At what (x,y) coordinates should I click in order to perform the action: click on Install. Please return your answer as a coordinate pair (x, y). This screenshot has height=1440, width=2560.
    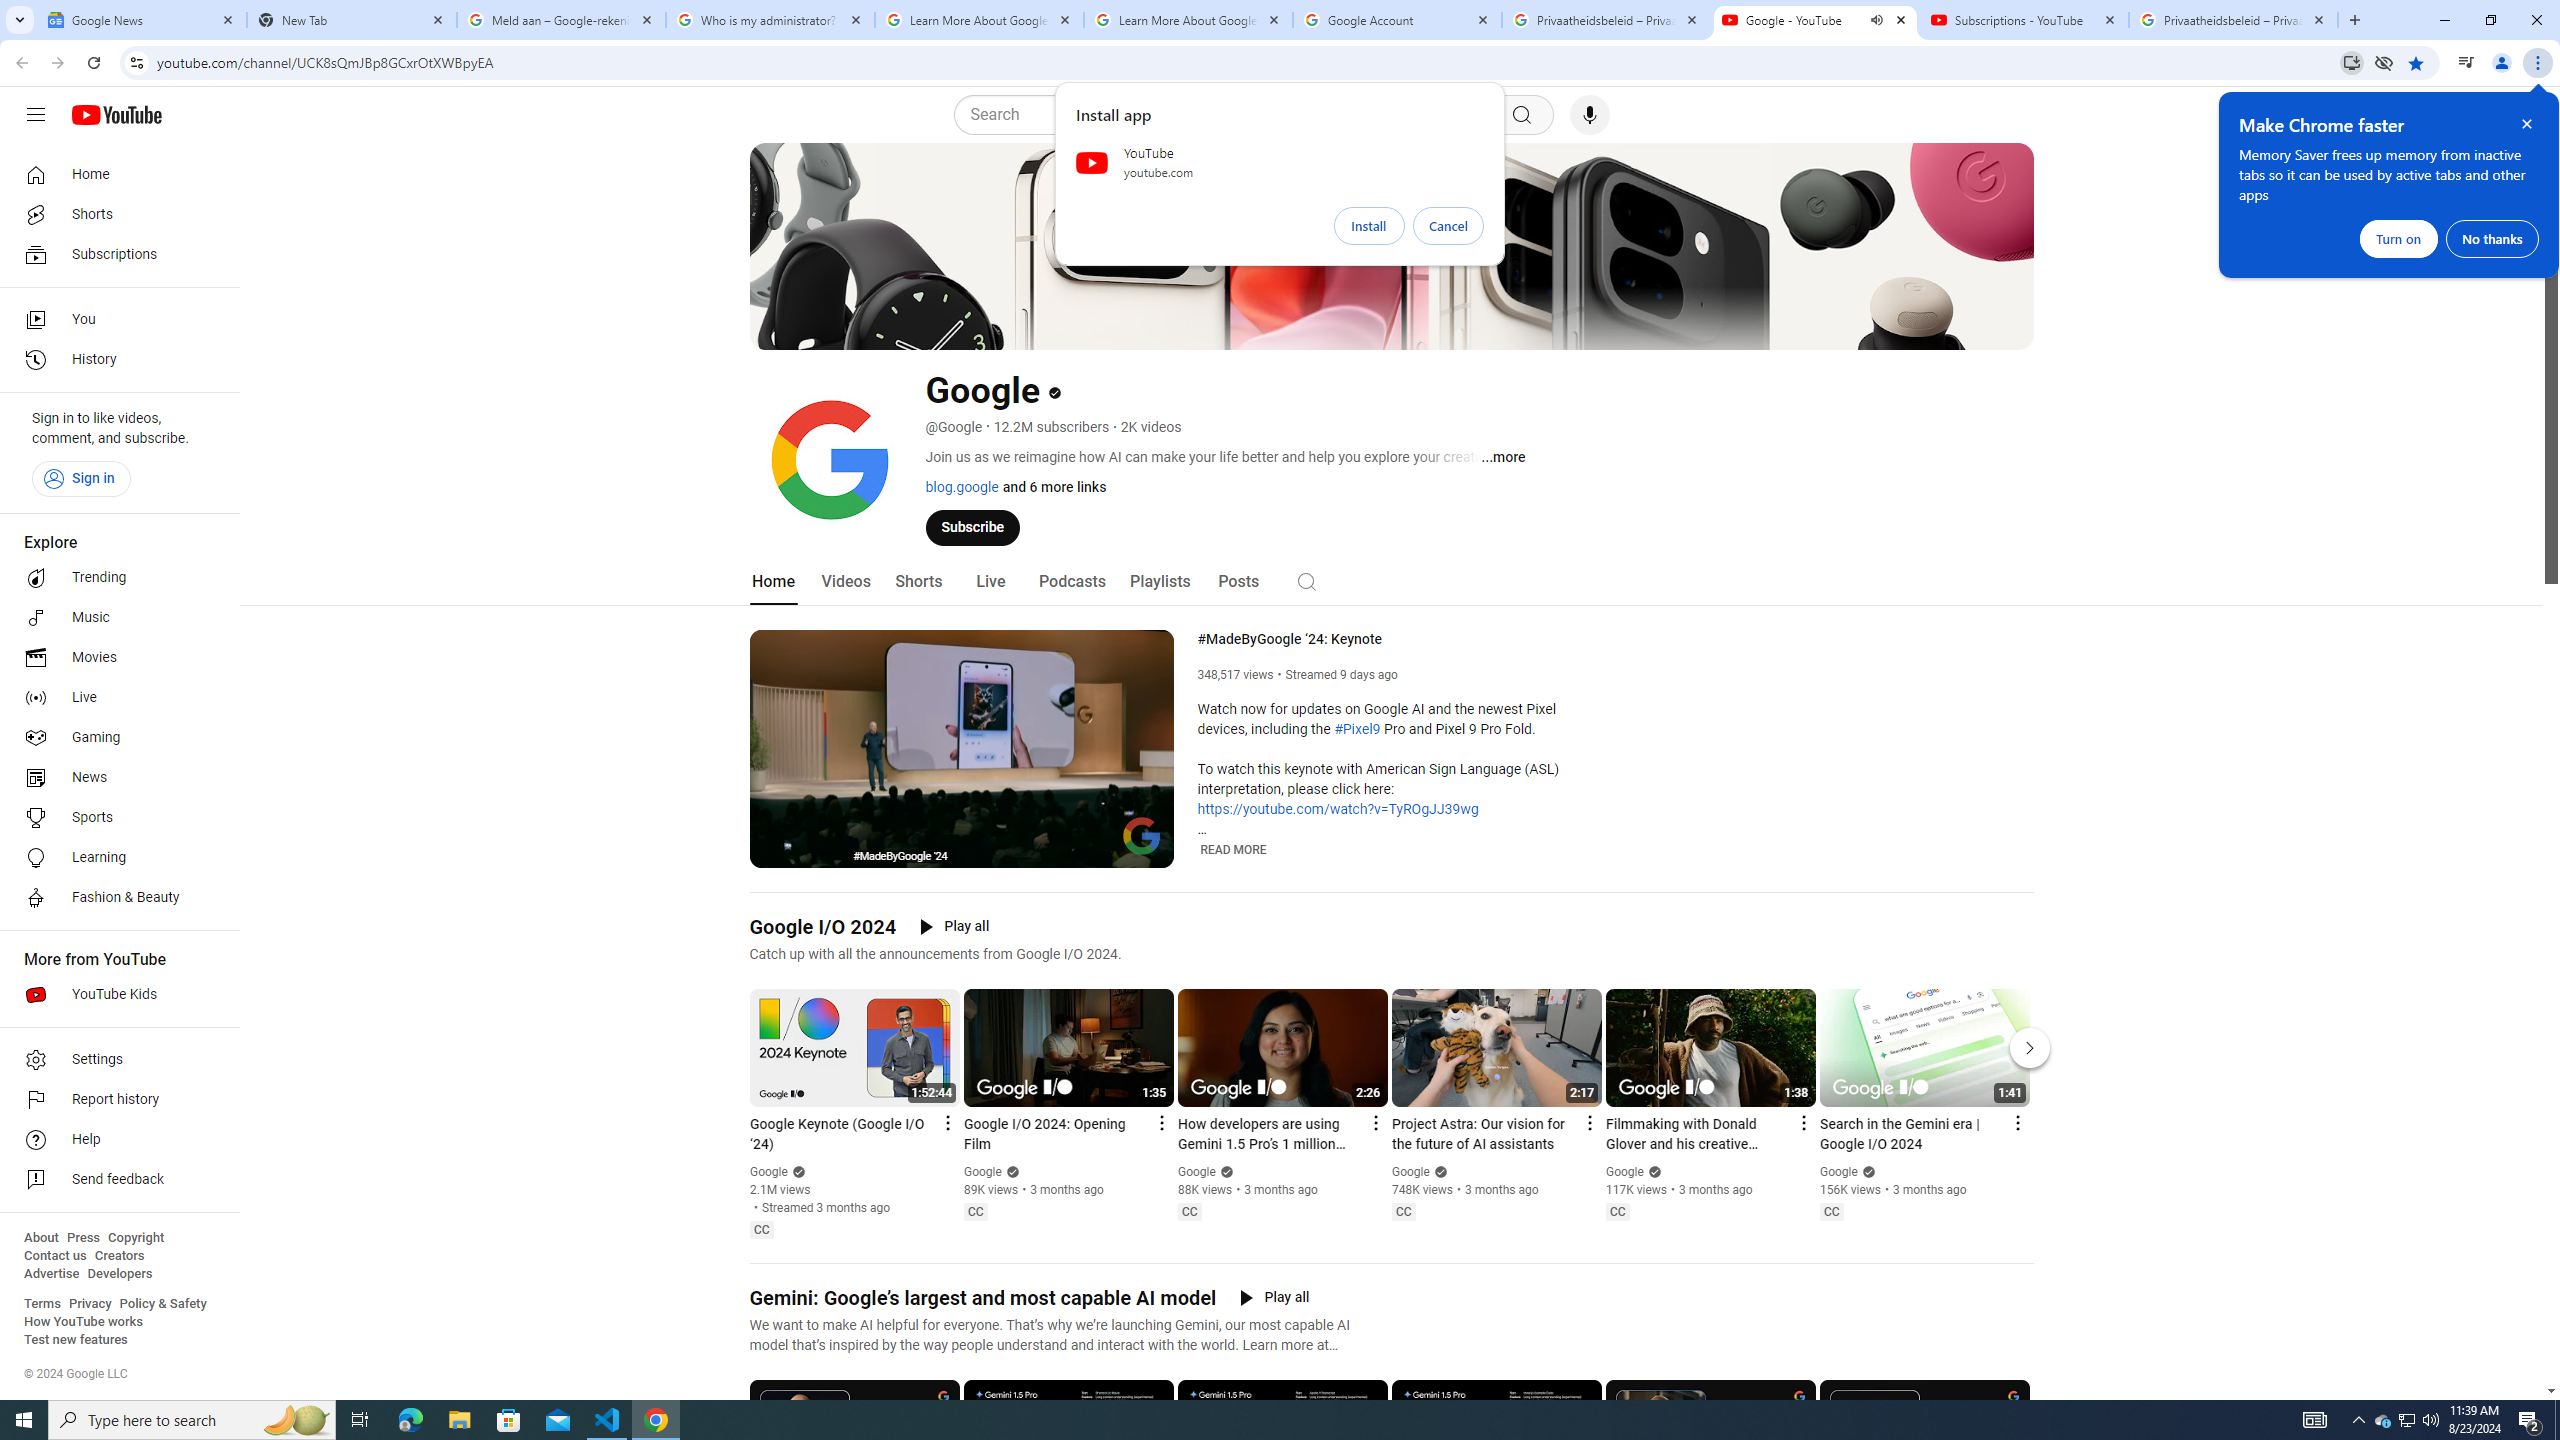
    Looking at the image, I should click on (1369, 226).